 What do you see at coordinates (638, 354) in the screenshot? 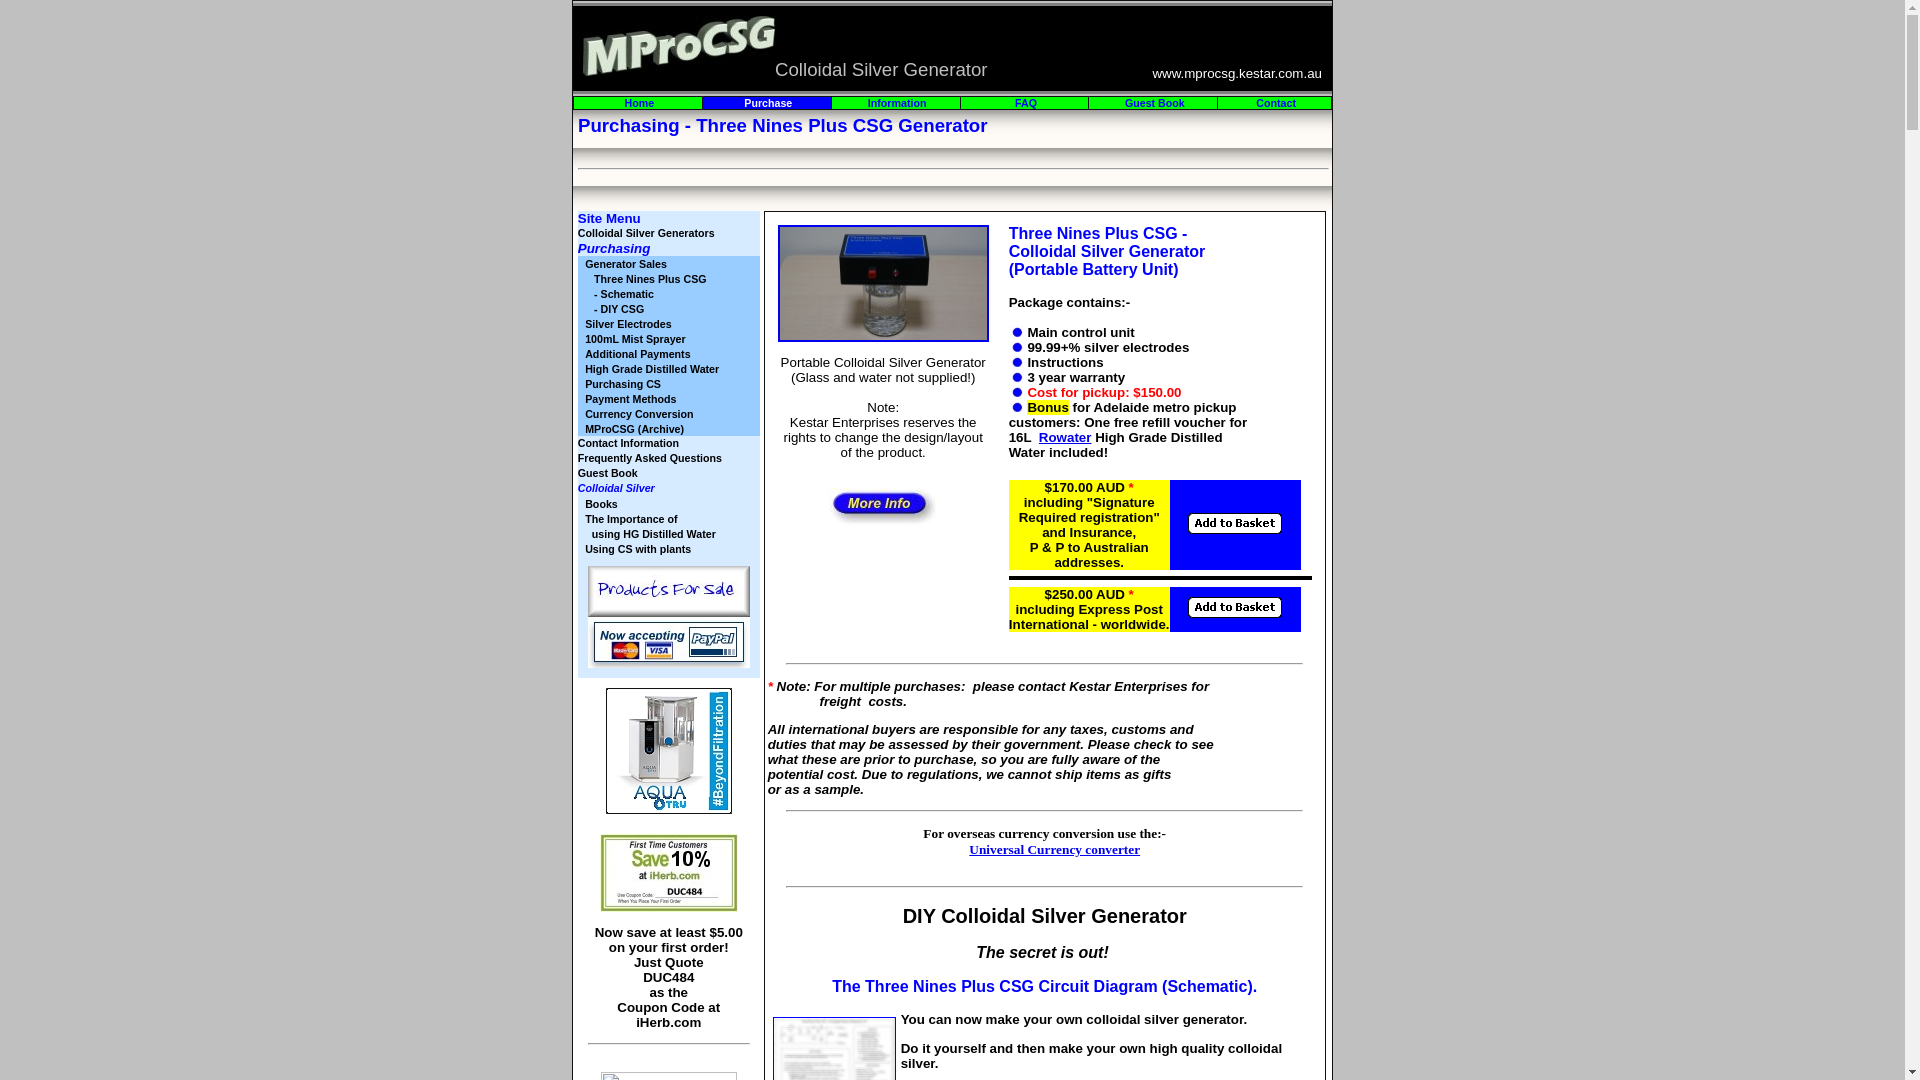
I see `Additional Payments` at bounding box center [638, 354].